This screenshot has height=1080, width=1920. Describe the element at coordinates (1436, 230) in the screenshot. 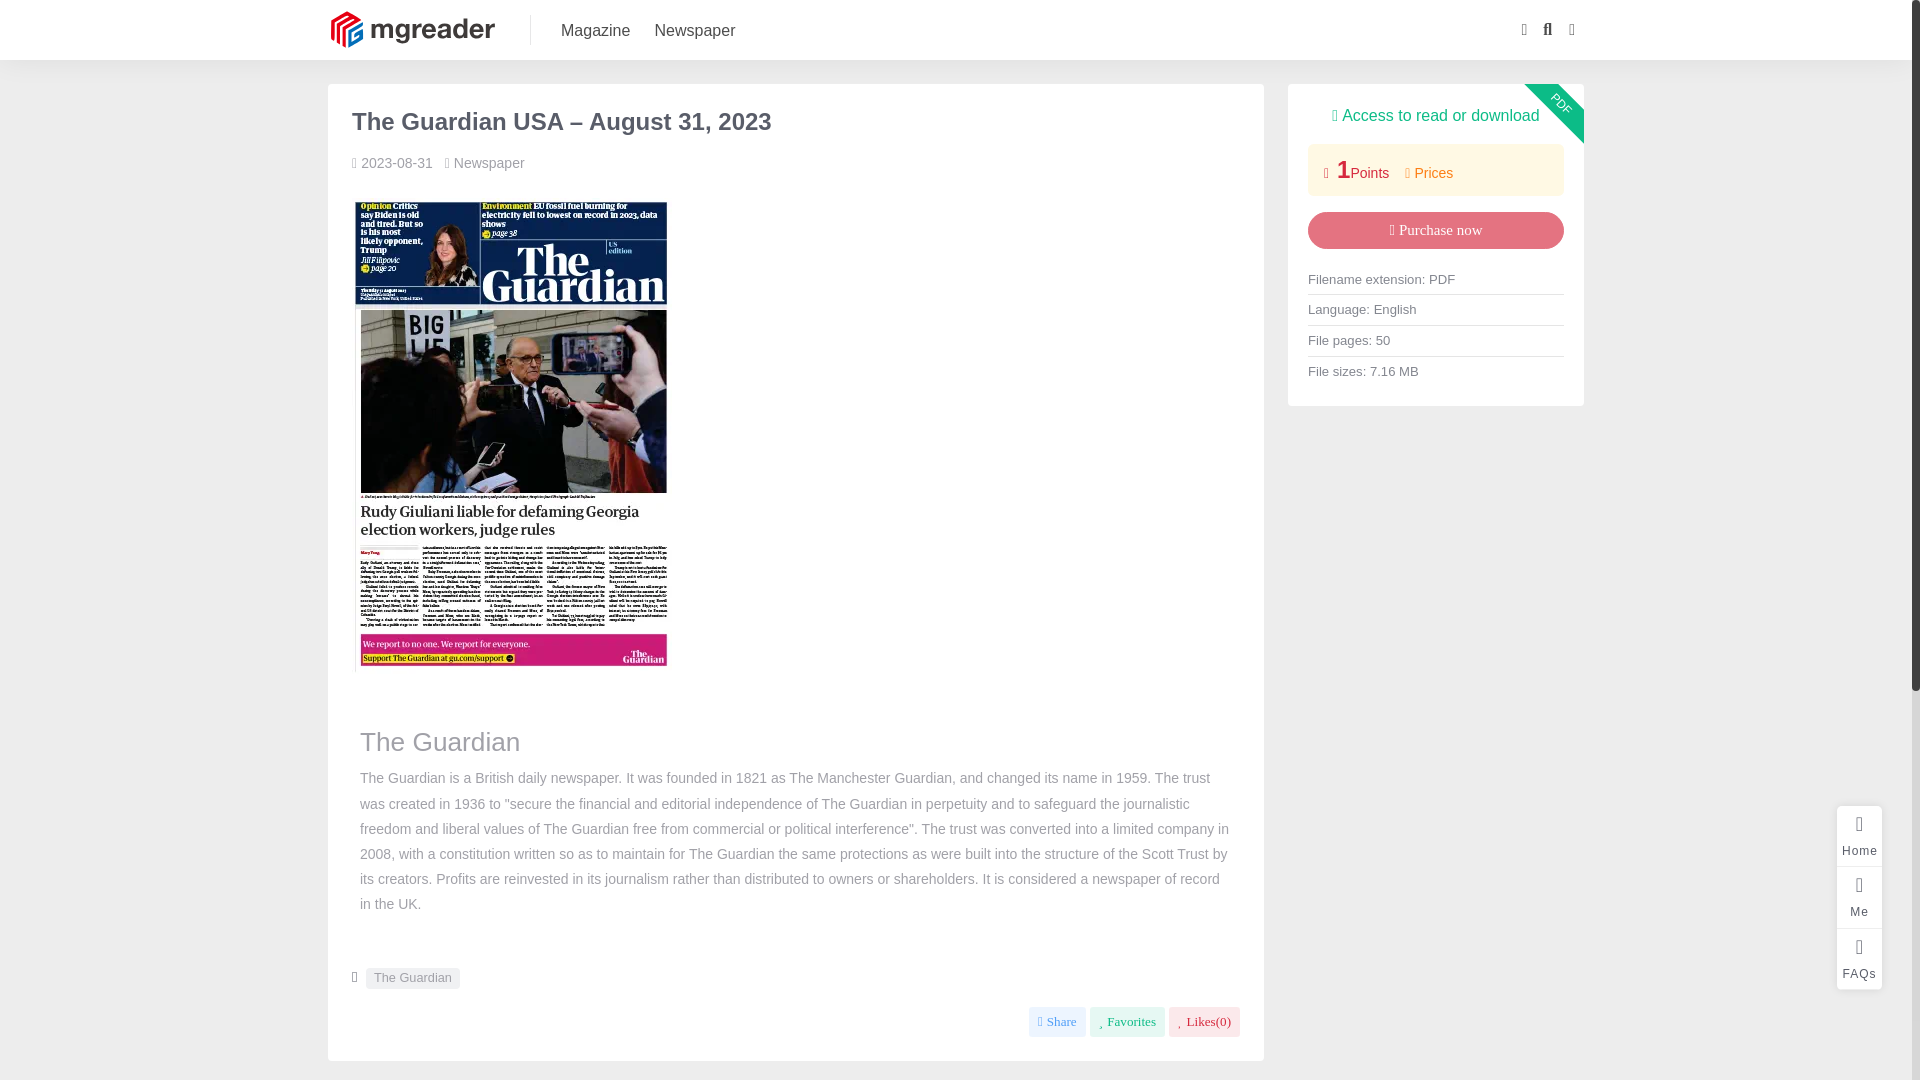

I see `Purchase now` at that location.